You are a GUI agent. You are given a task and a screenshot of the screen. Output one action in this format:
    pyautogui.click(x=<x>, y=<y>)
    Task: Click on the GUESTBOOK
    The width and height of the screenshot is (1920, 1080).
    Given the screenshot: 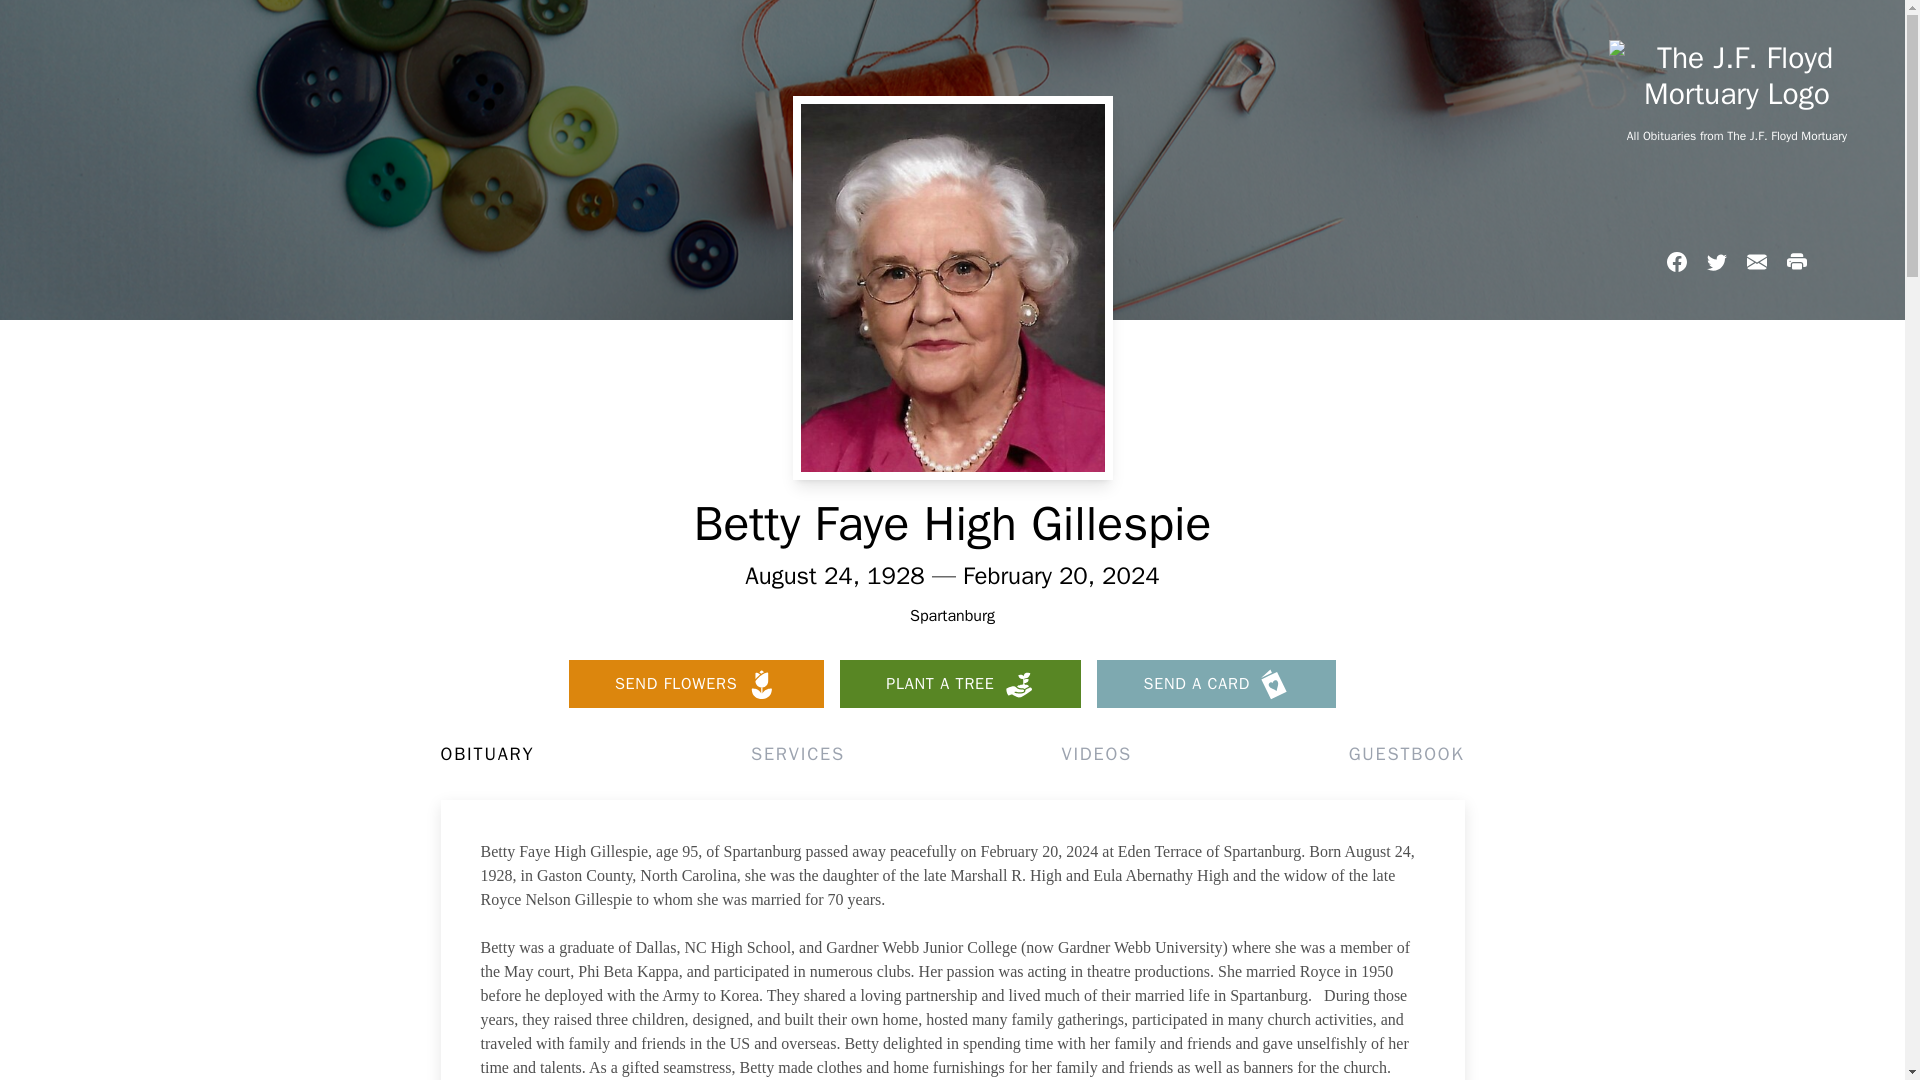 What is the action you would take?
    pyautogui.click(x=1406, y=753)
    